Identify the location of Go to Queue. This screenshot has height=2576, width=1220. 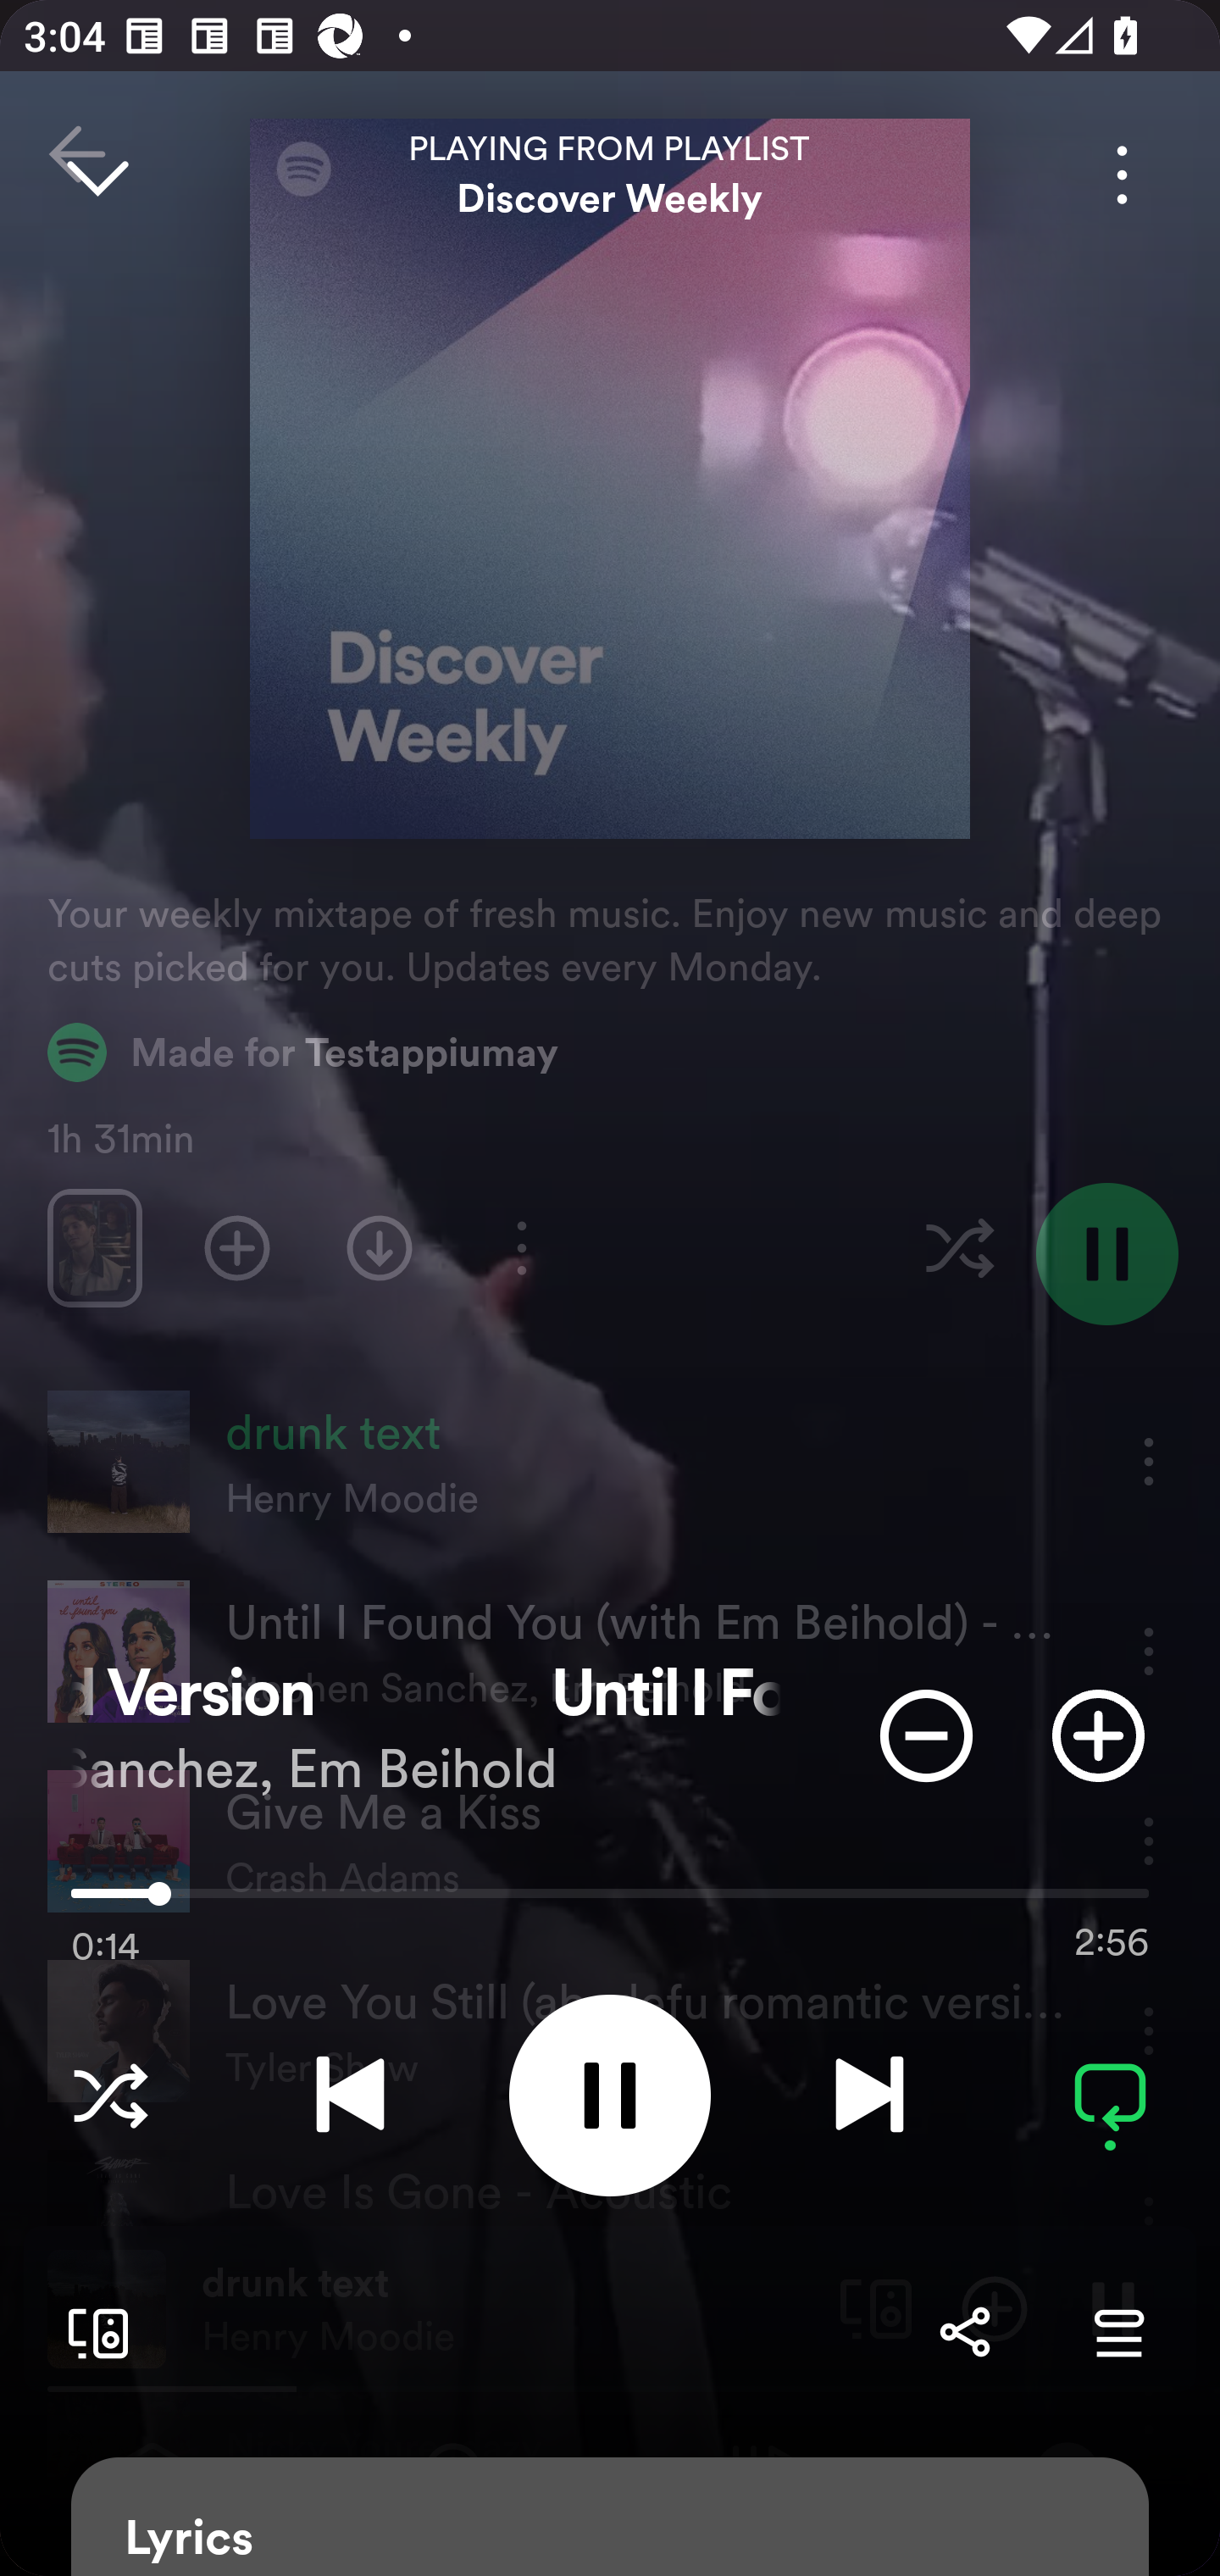
(1118, 2332).